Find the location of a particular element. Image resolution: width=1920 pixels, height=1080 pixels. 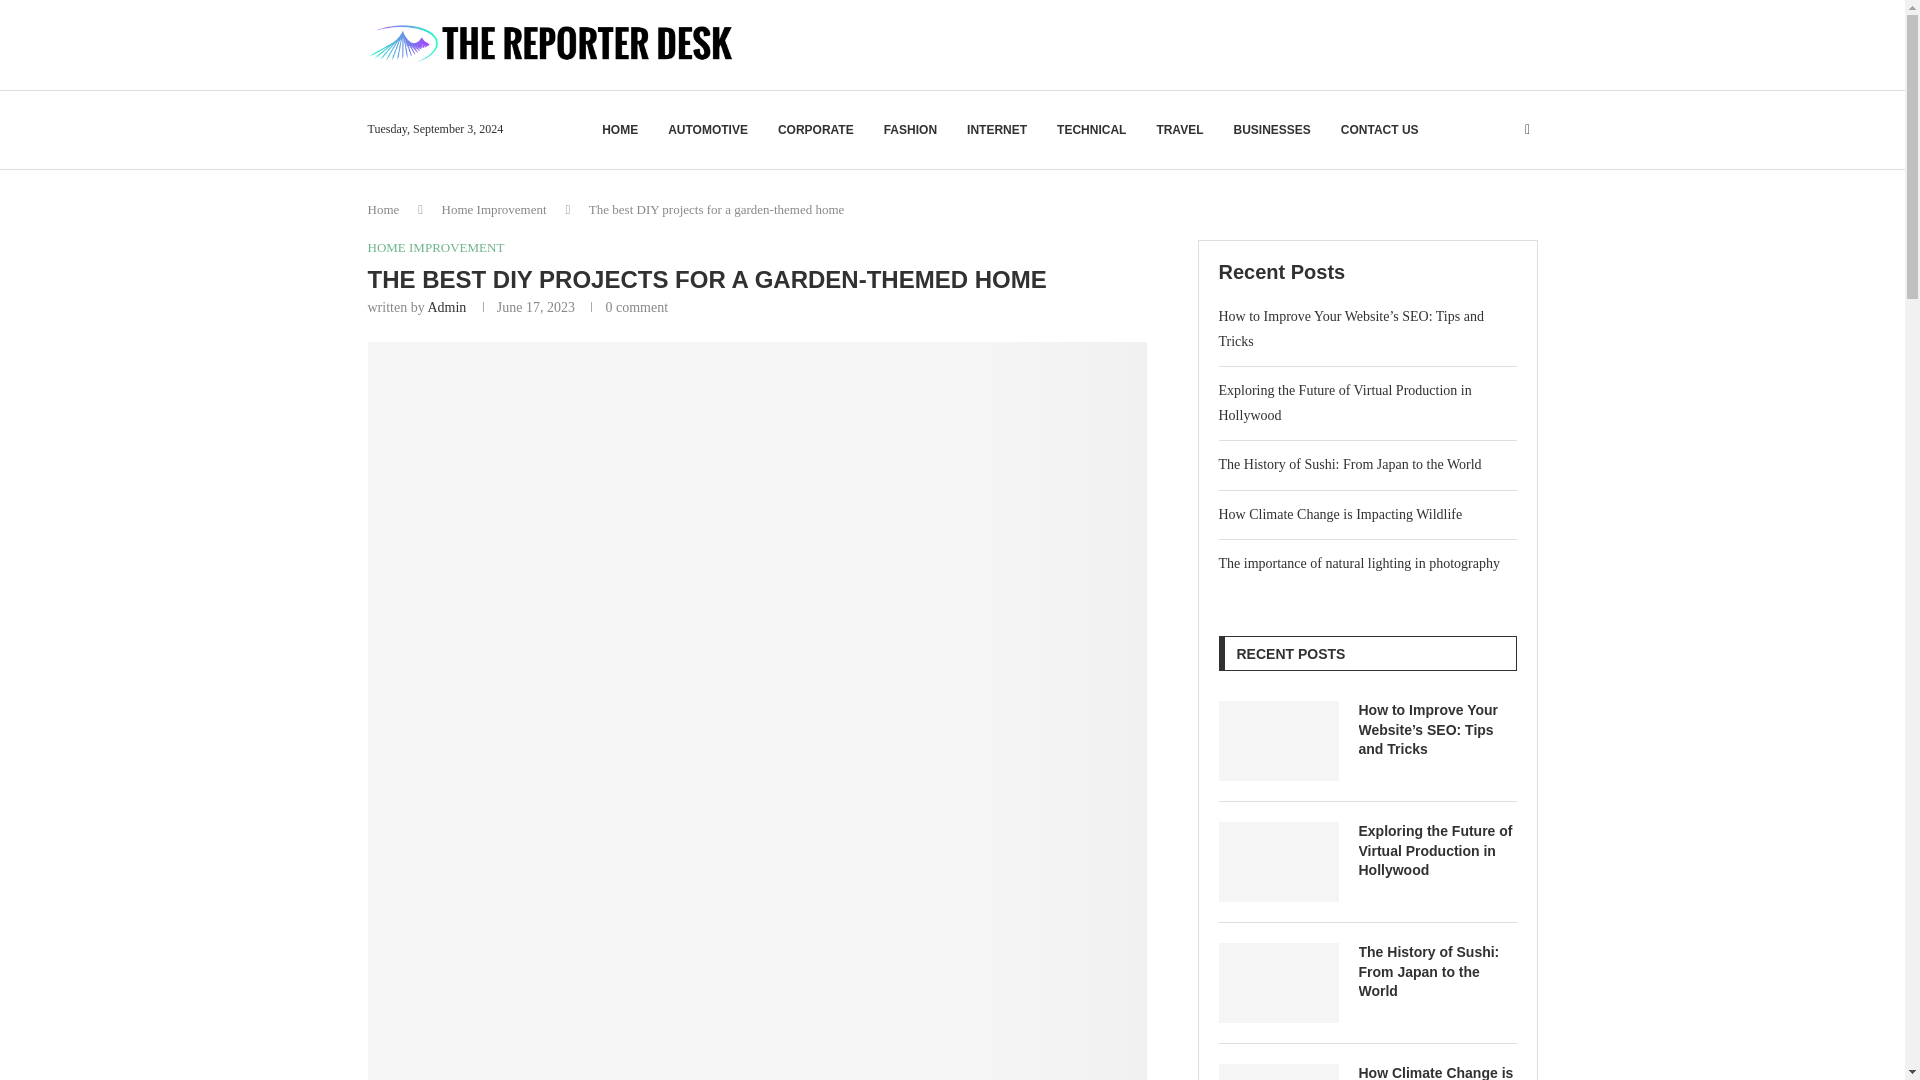

CORPORATE is located at coordinates (816, 130).